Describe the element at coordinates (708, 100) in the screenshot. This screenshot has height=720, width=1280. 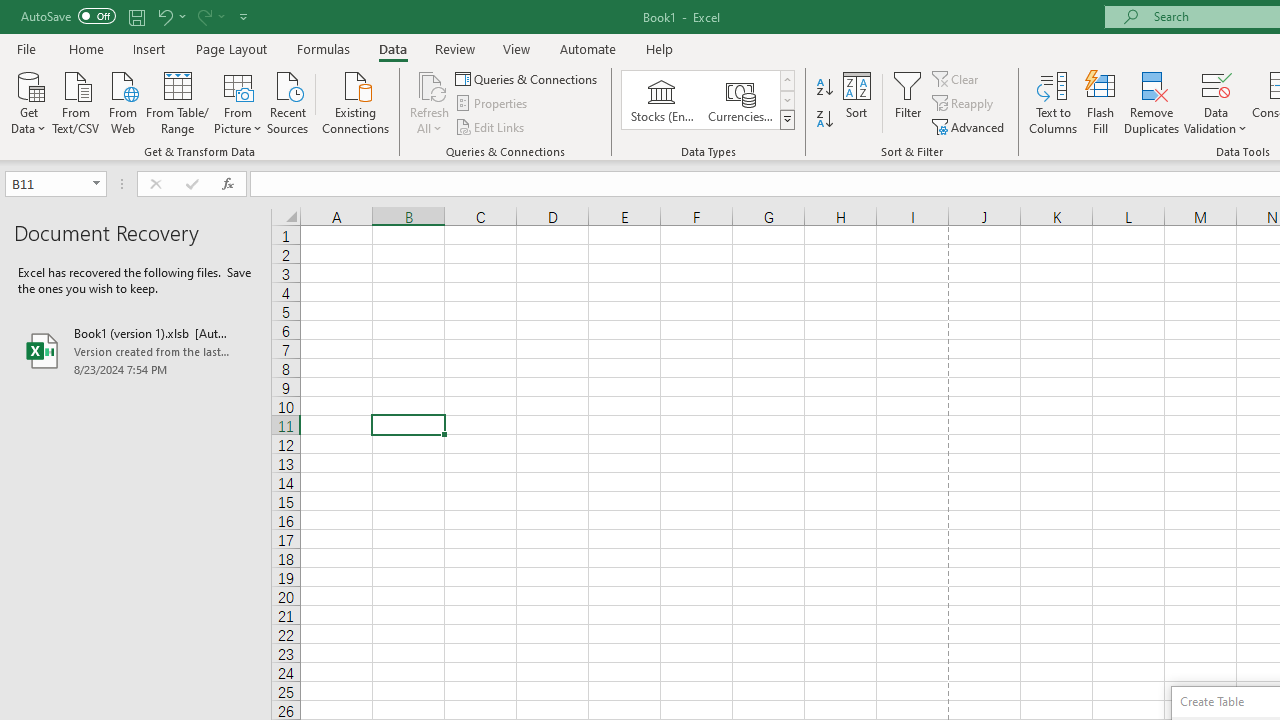
I see `AutomationID: ConvertToLinkedEntity` at that location.